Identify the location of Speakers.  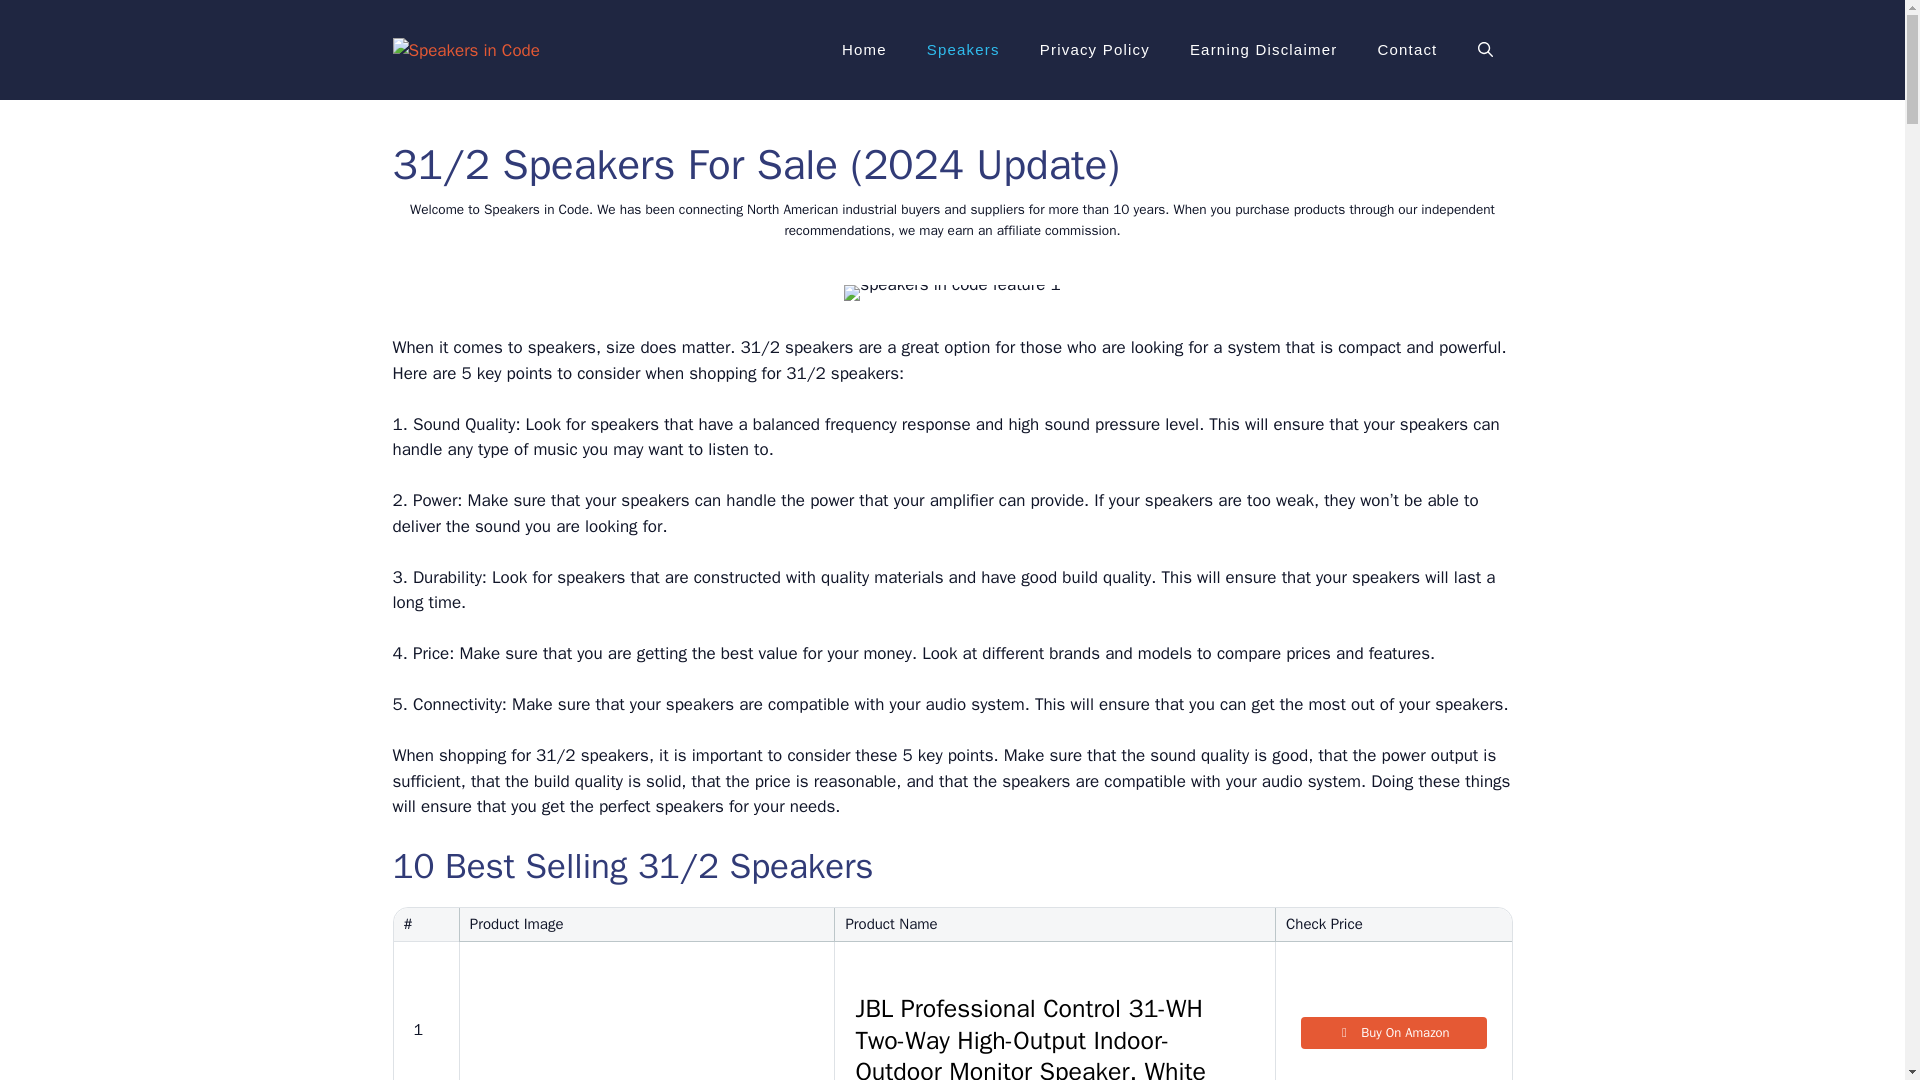
(962, 50).